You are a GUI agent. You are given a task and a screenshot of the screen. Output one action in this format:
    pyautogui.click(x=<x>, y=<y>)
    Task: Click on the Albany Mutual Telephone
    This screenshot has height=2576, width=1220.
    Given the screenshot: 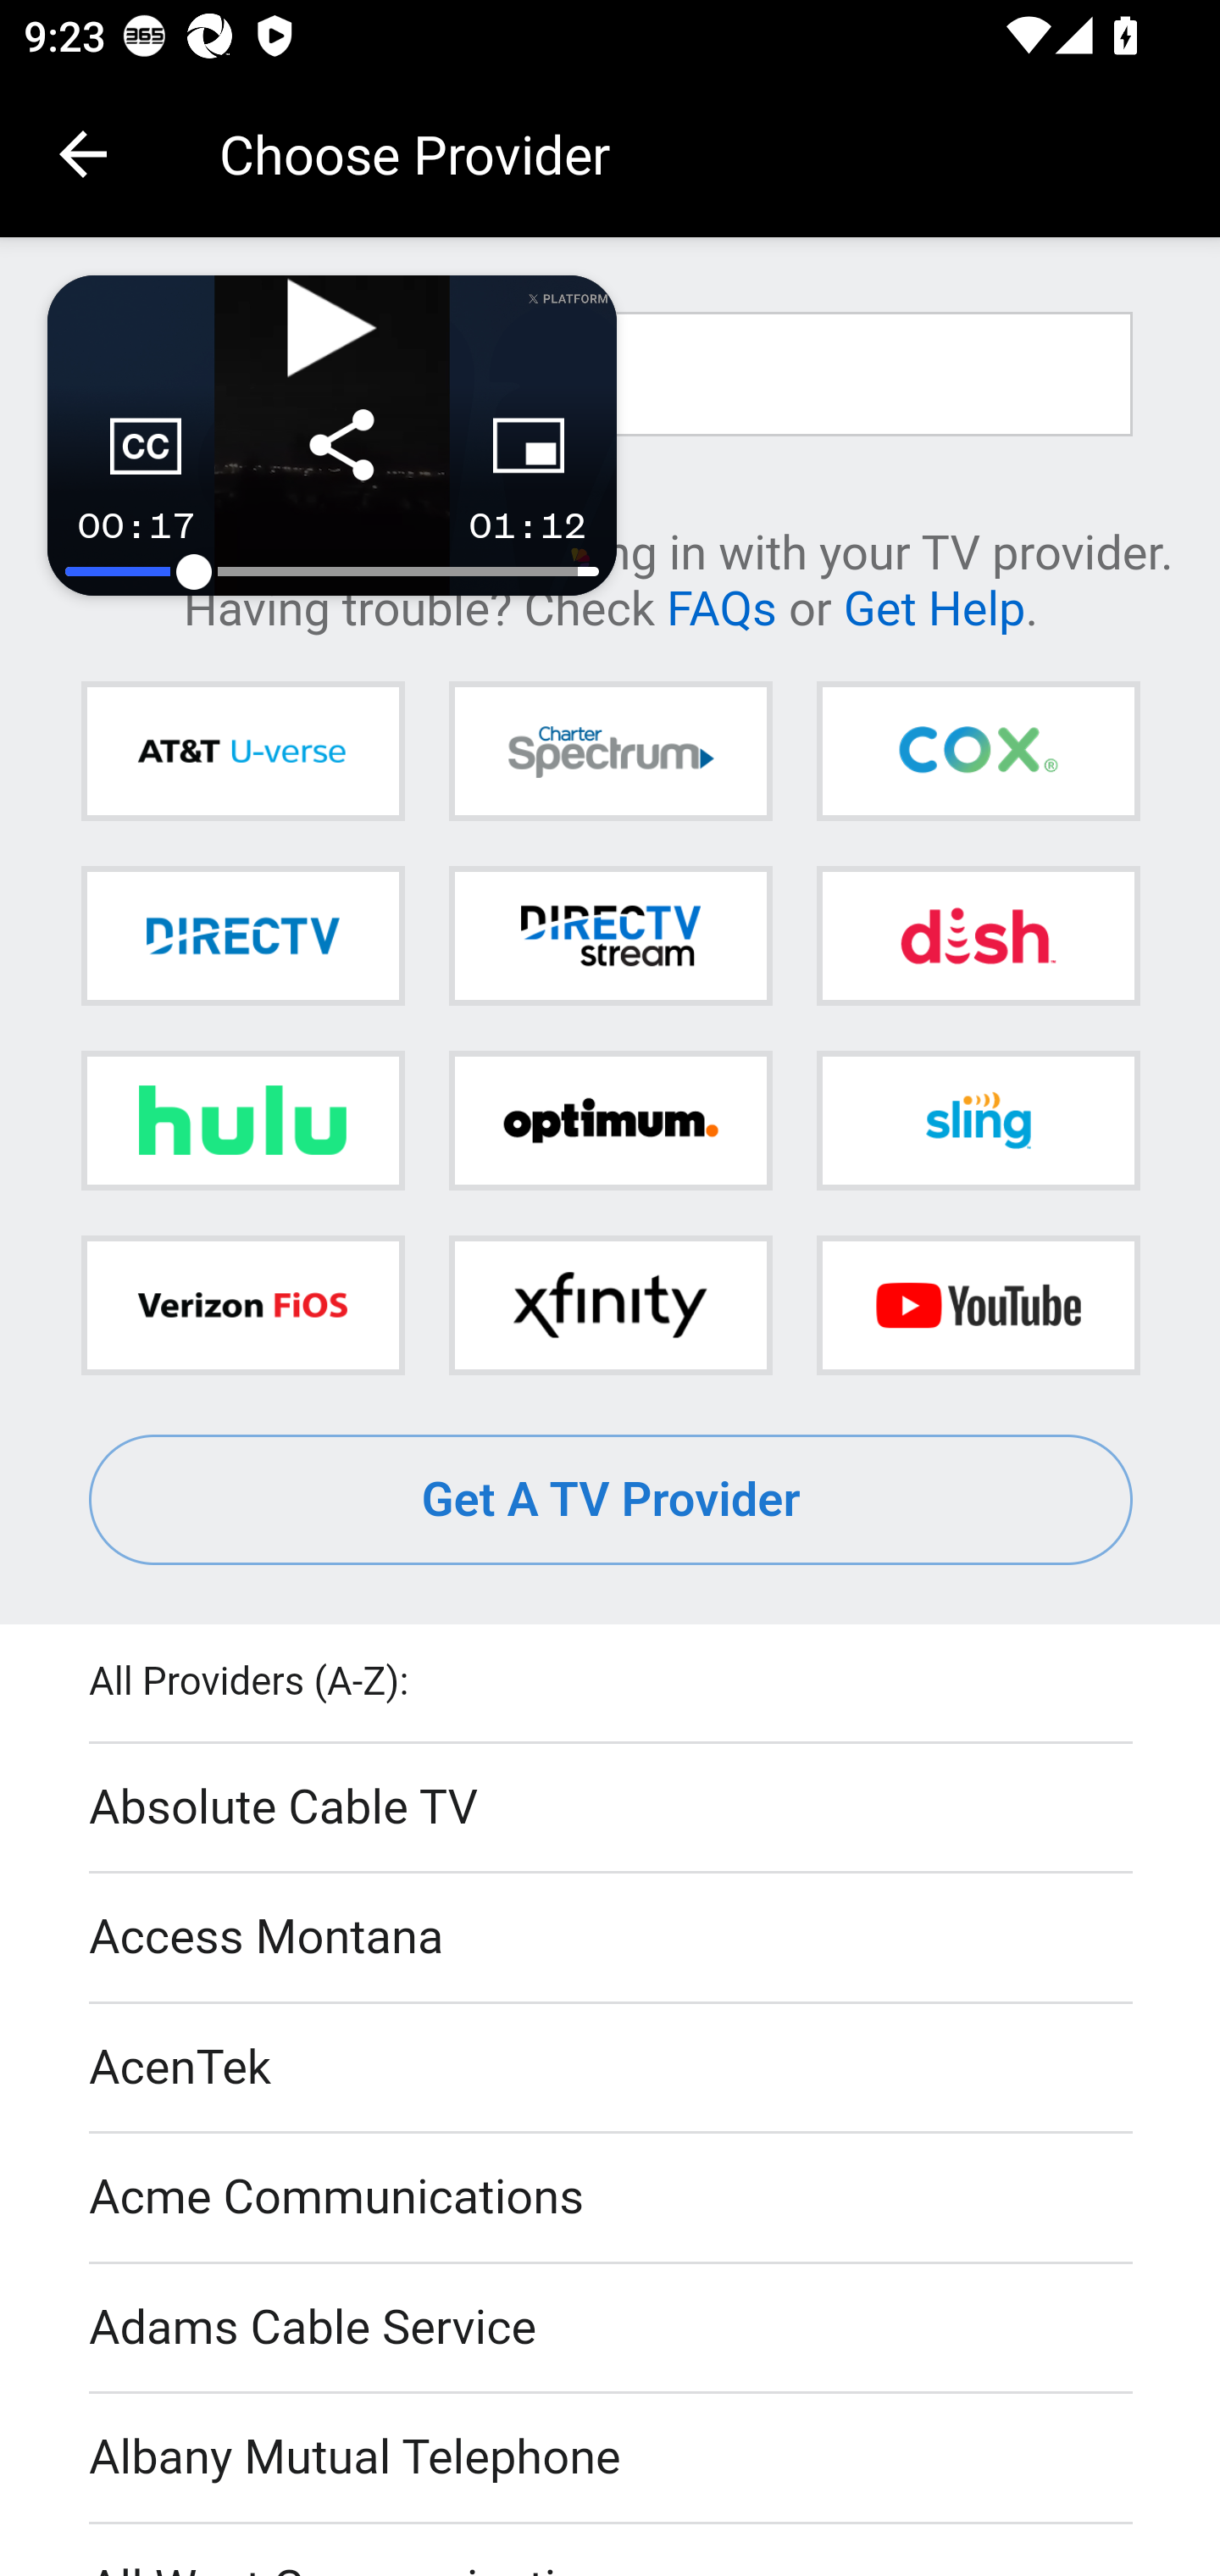 What is the action you would take?
    pyautogui.click(x=612, y=2460)
    